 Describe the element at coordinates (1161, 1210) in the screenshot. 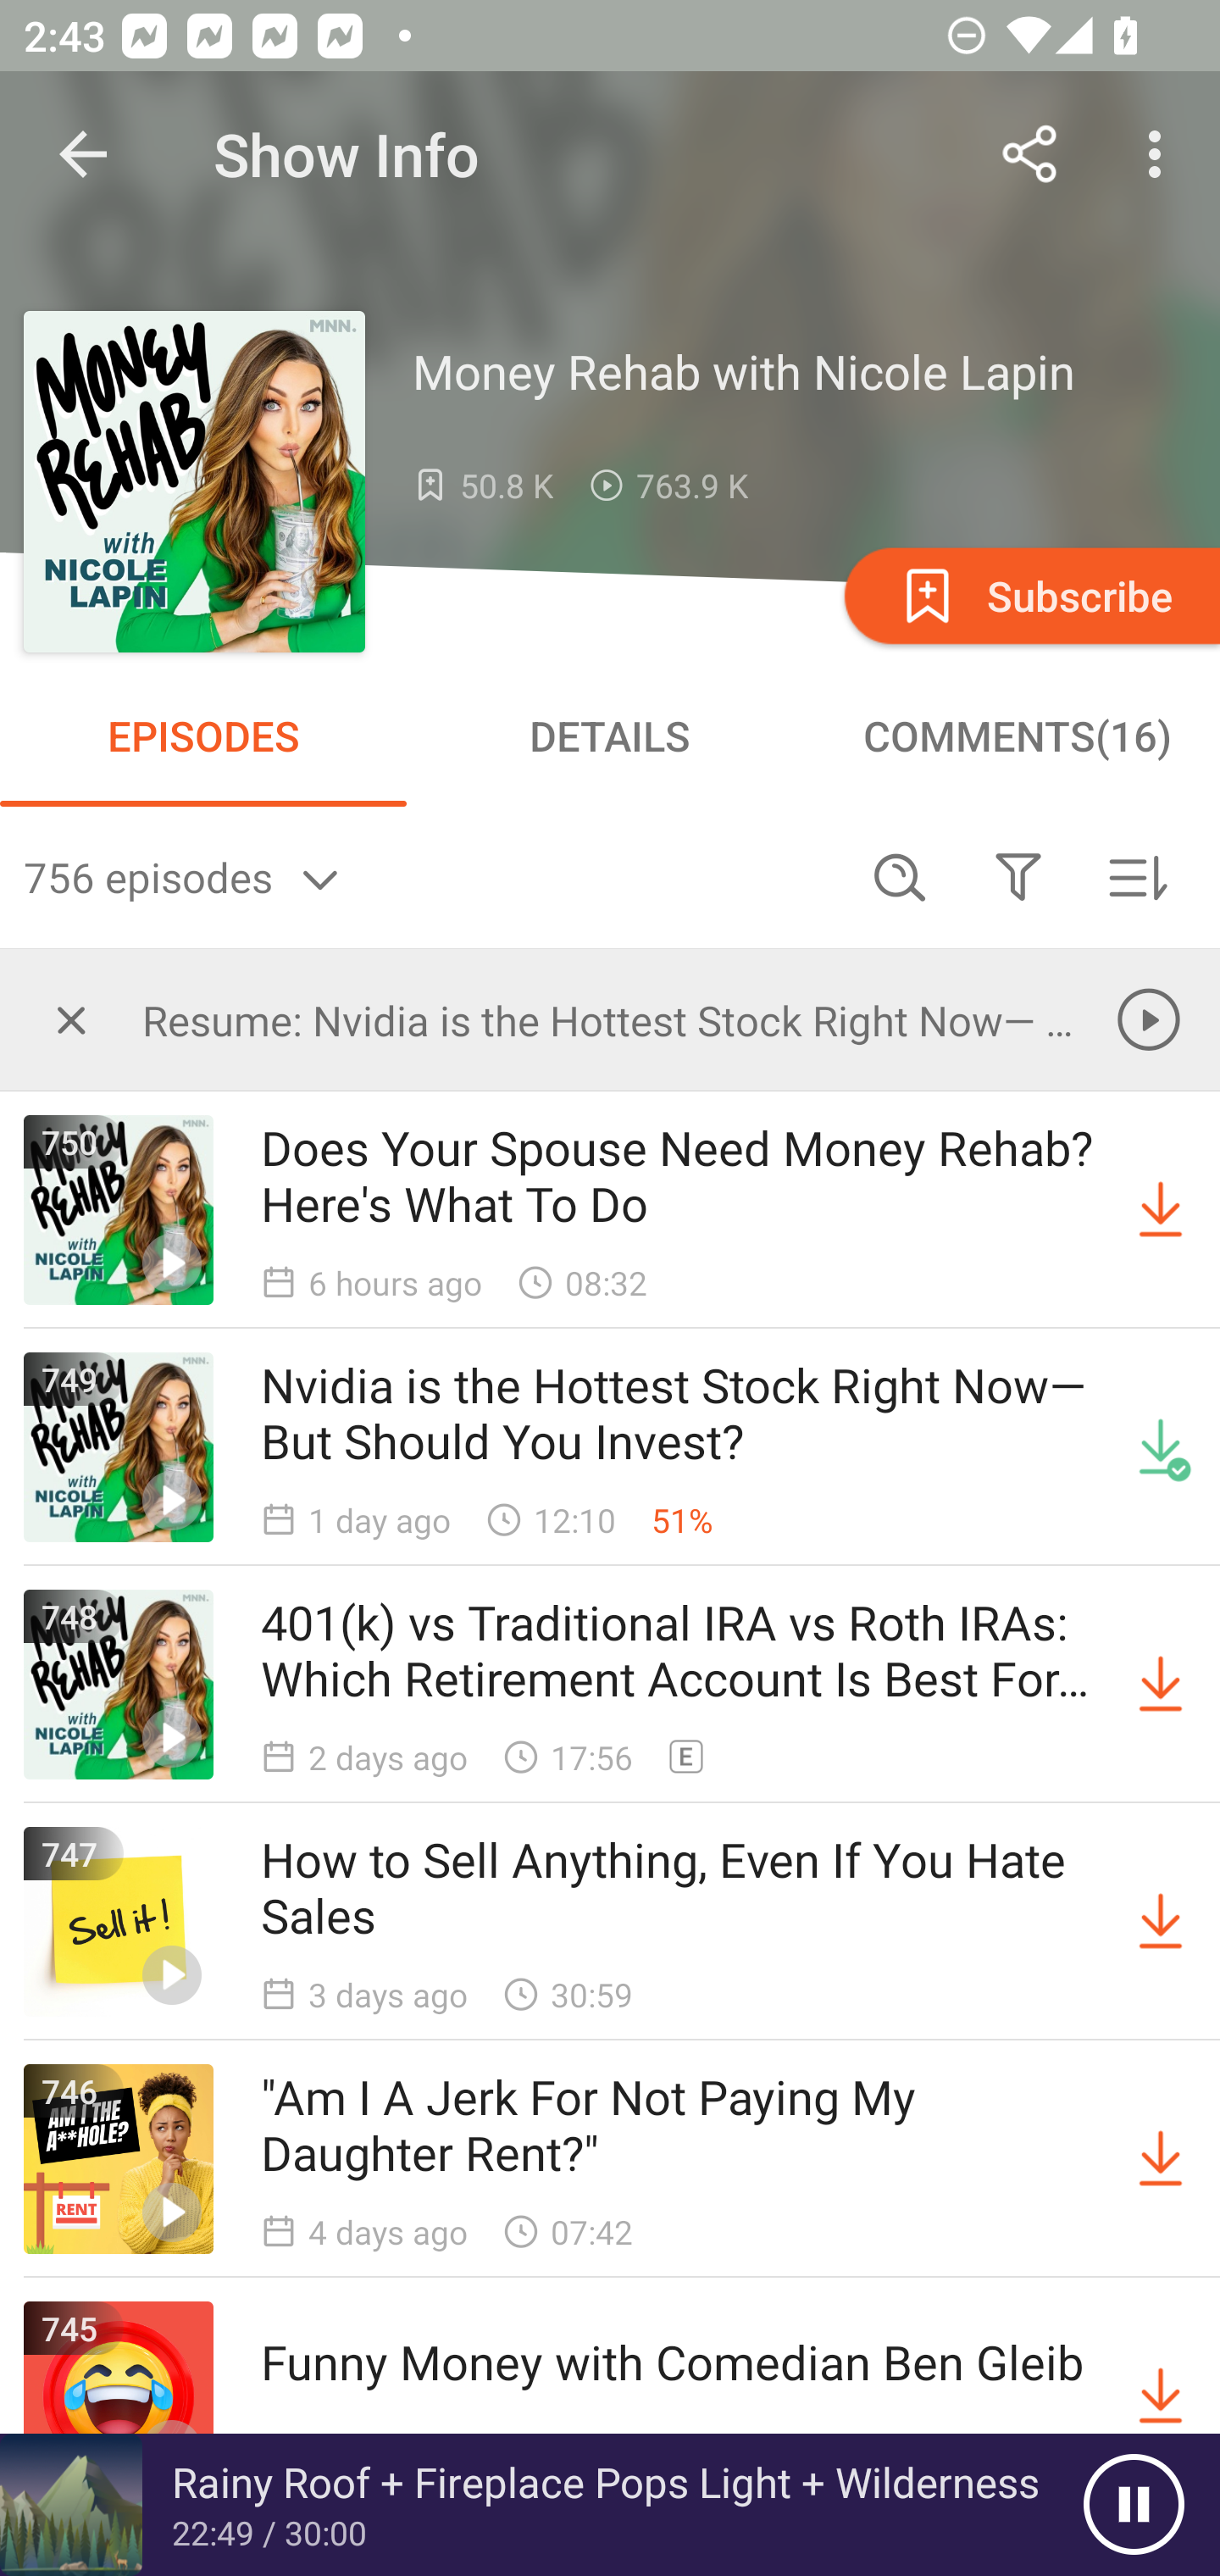

I see `Download` at that location.